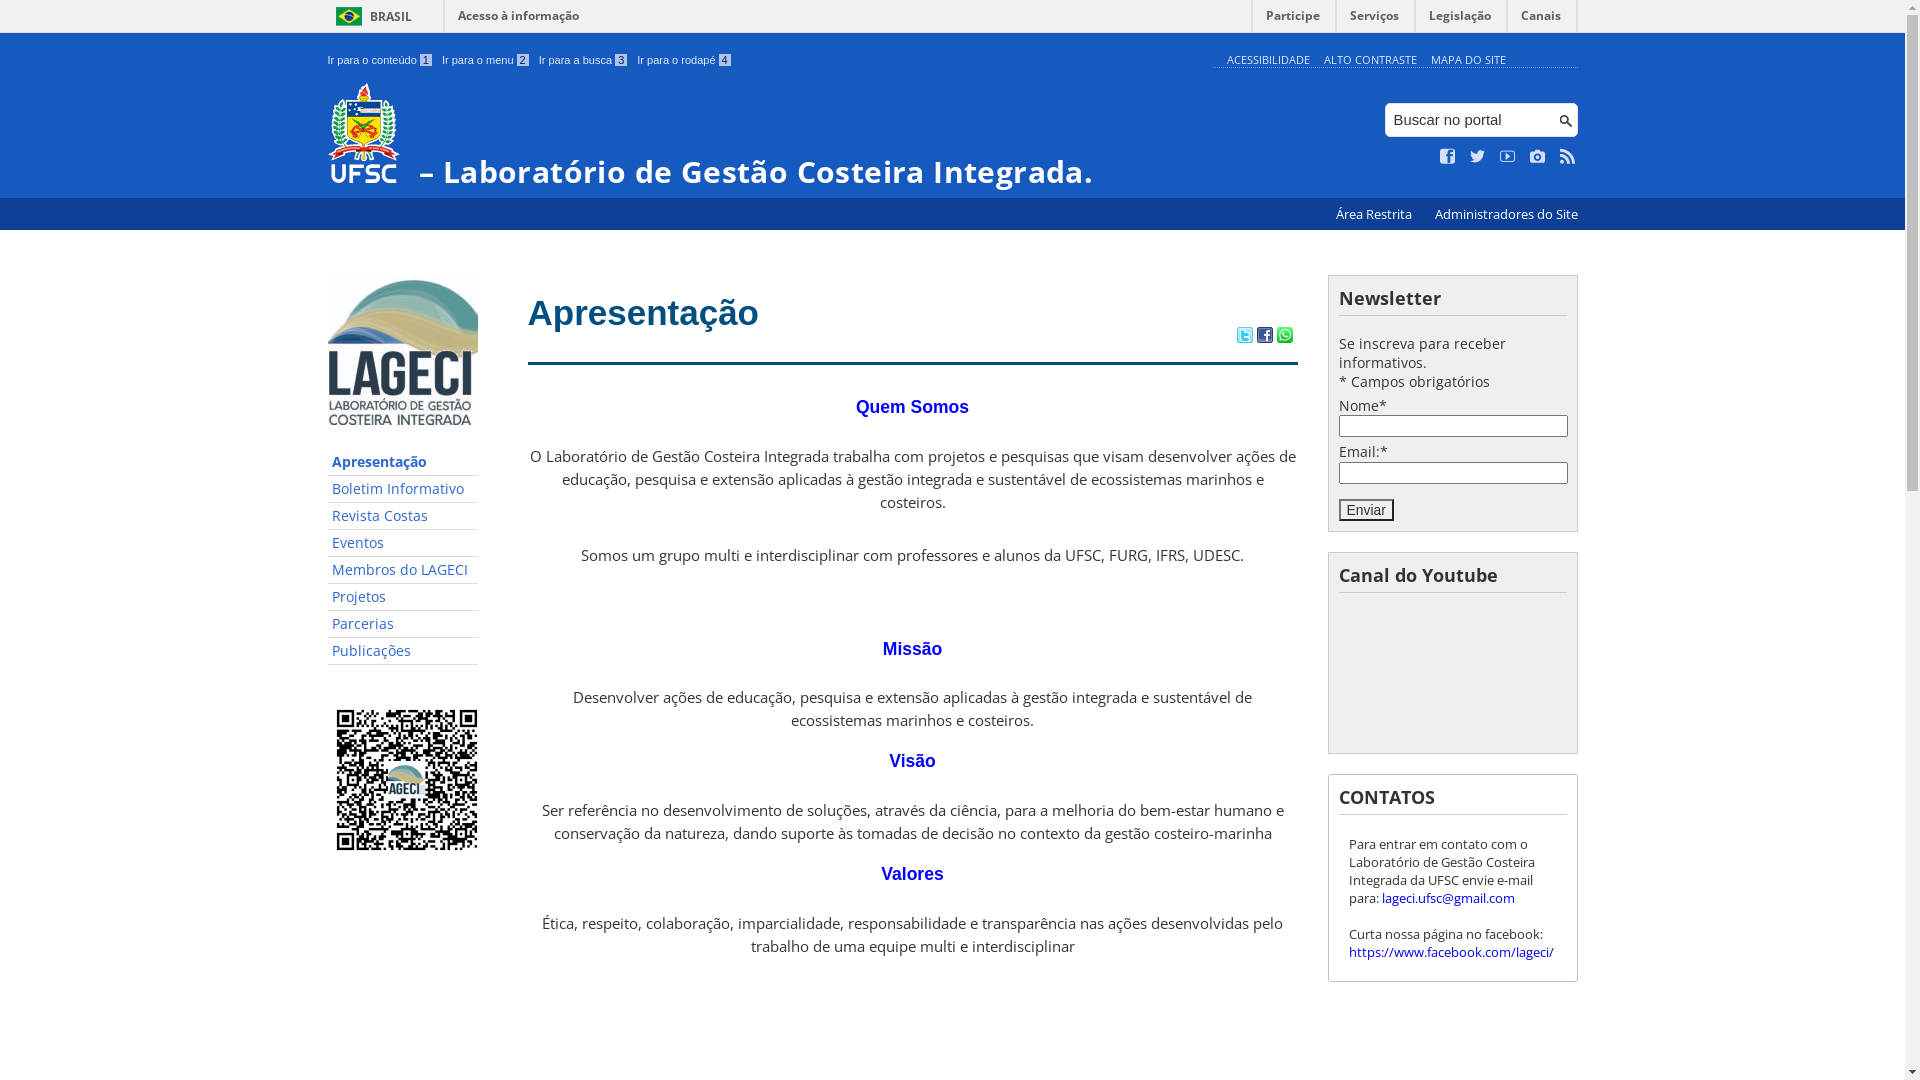 The image size is (1920, 1080). What do you see at coordinates (1293, 20) in the screenshot?
I see `Participe` at bounding box center [1293, 20].